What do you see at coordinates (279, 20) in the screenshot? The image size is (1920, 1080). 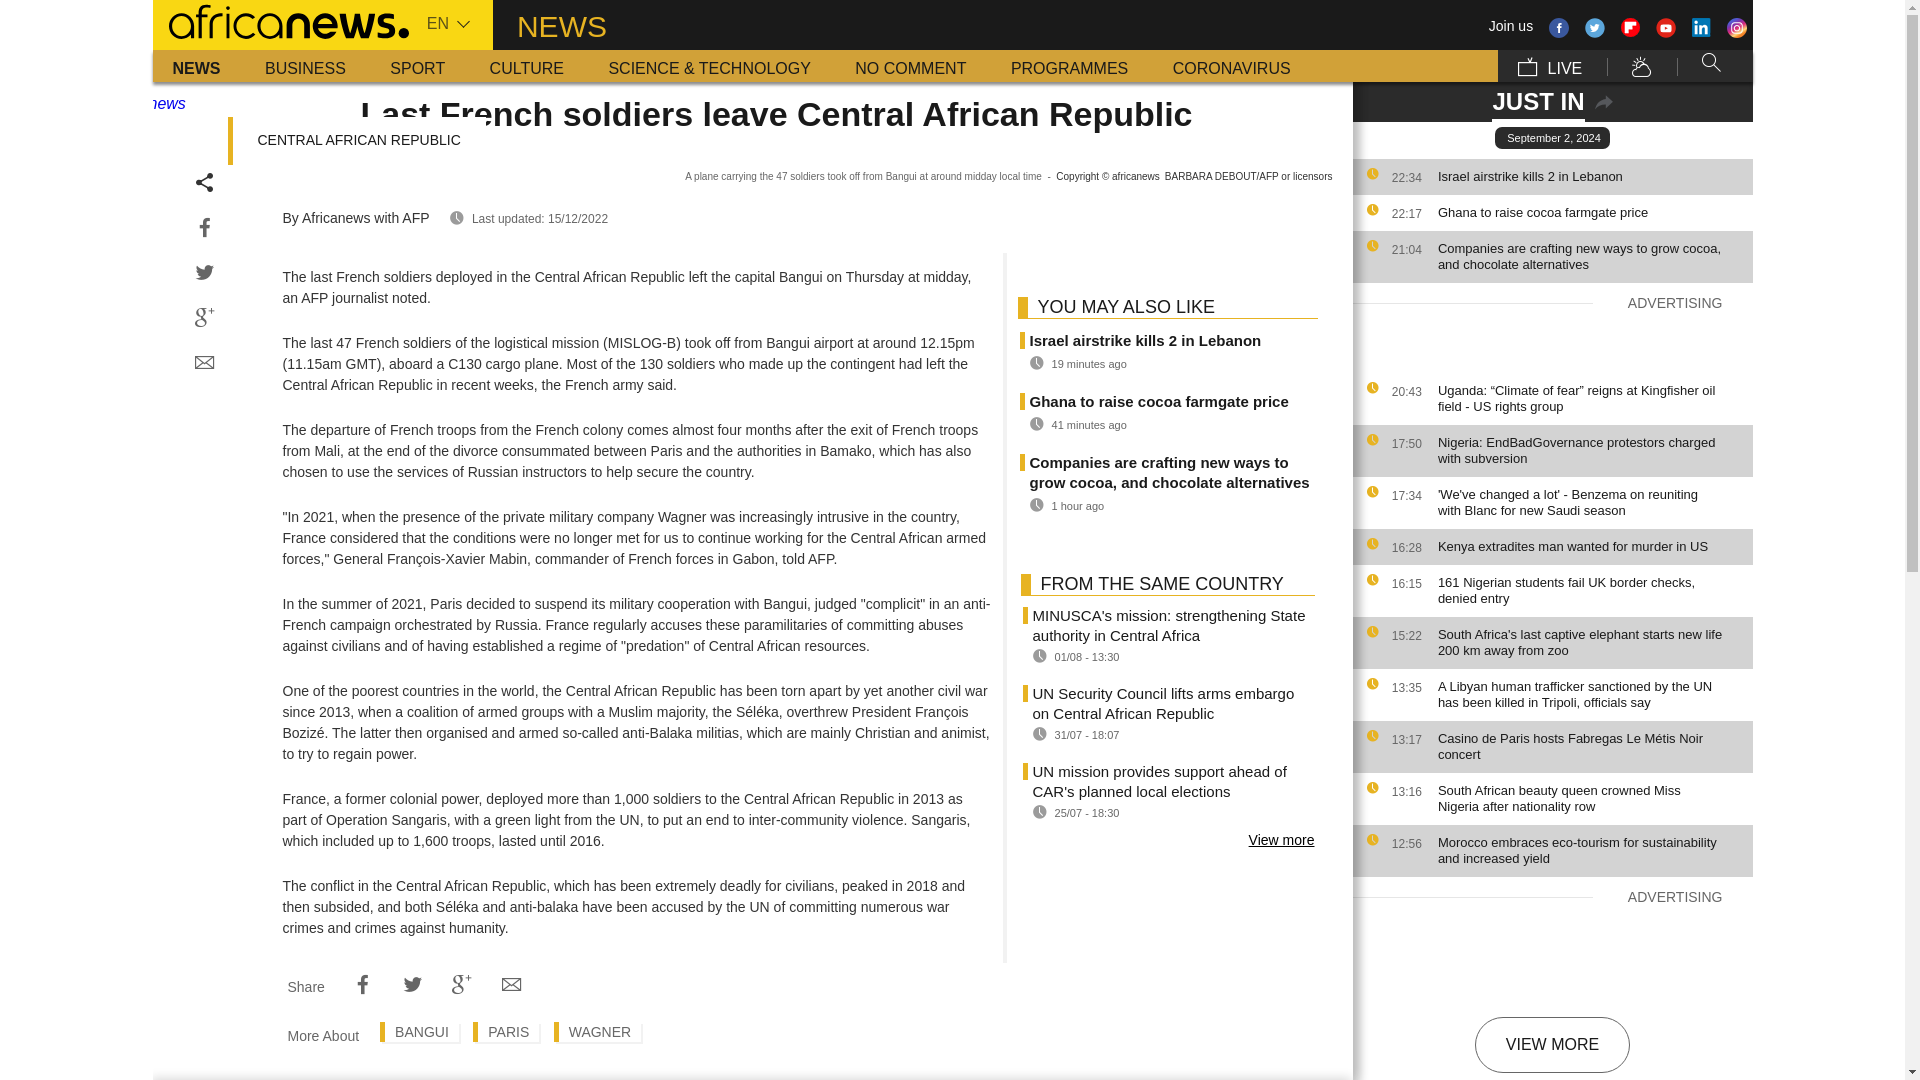 I see `Africanews` at bounding box center [279, 20].